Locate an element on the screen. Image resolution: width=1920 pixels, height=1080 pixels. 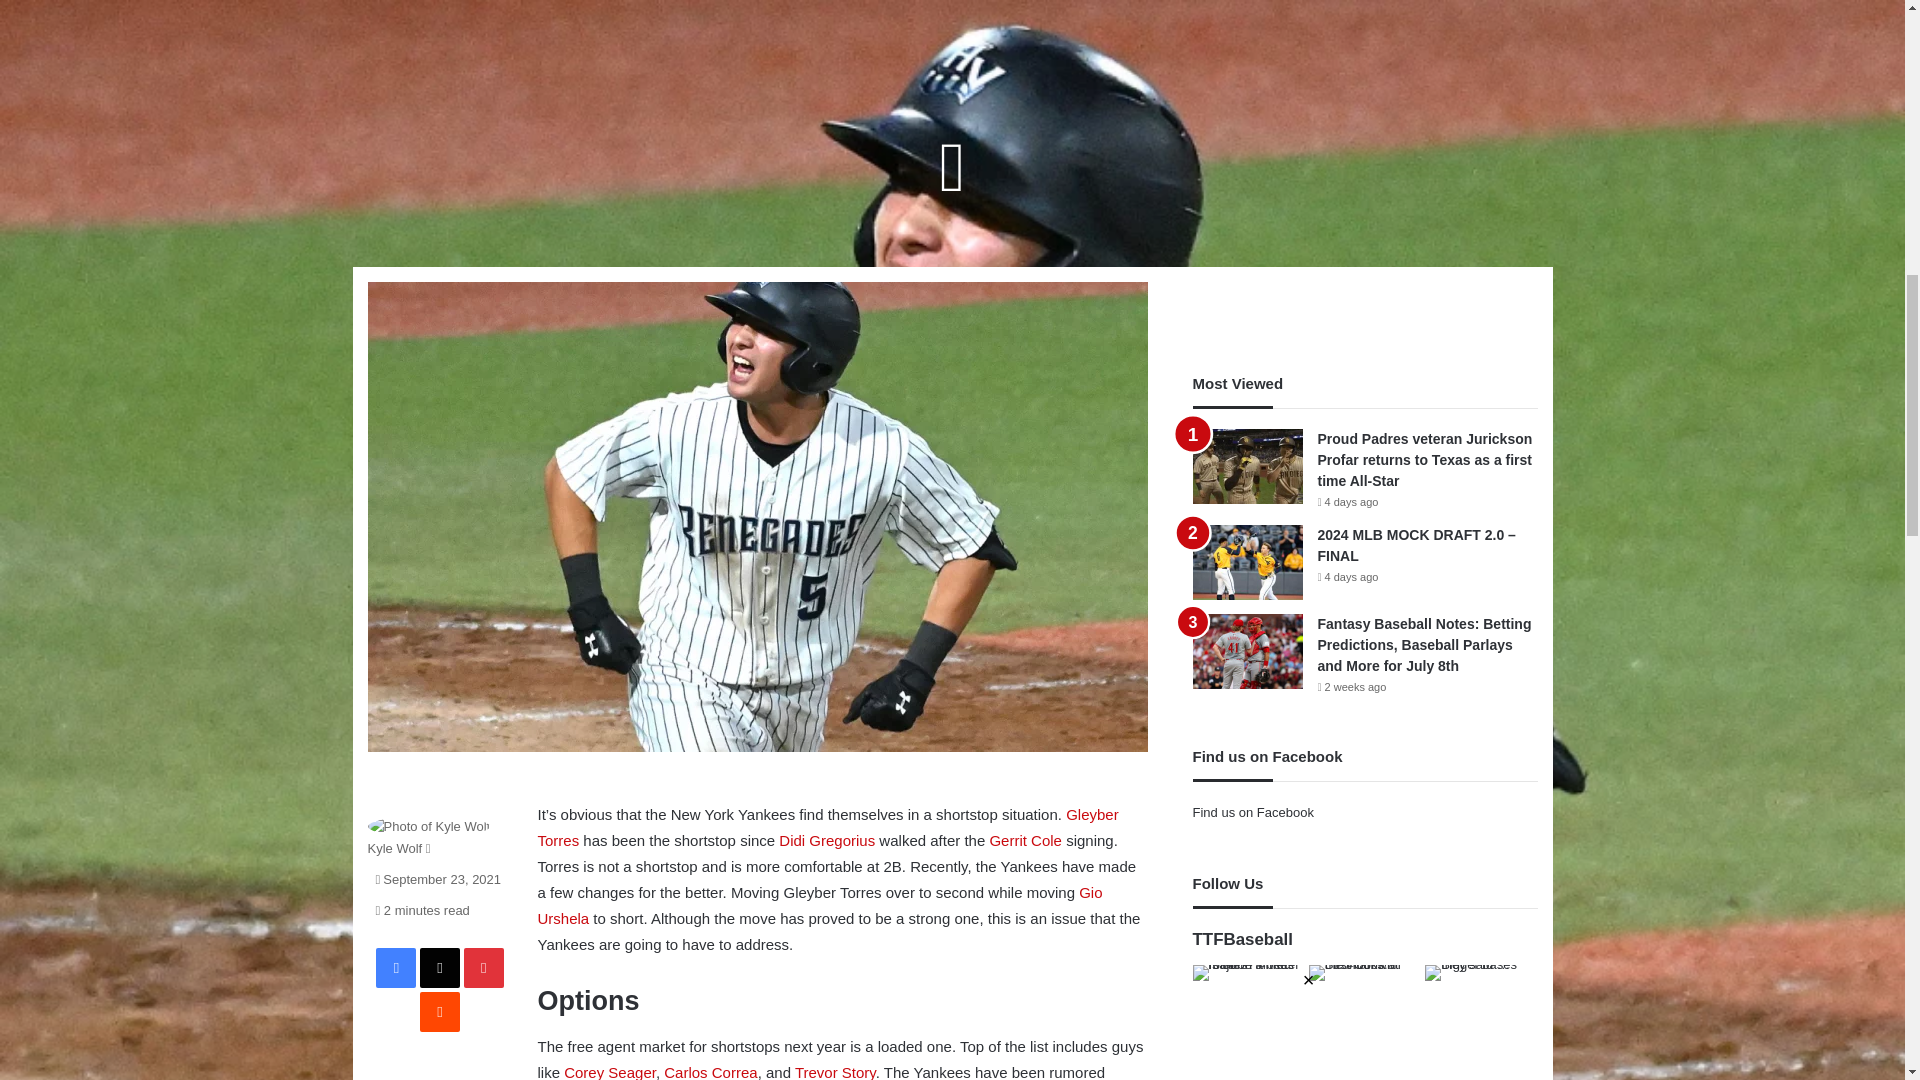
X is located at coordinates (440, 968).